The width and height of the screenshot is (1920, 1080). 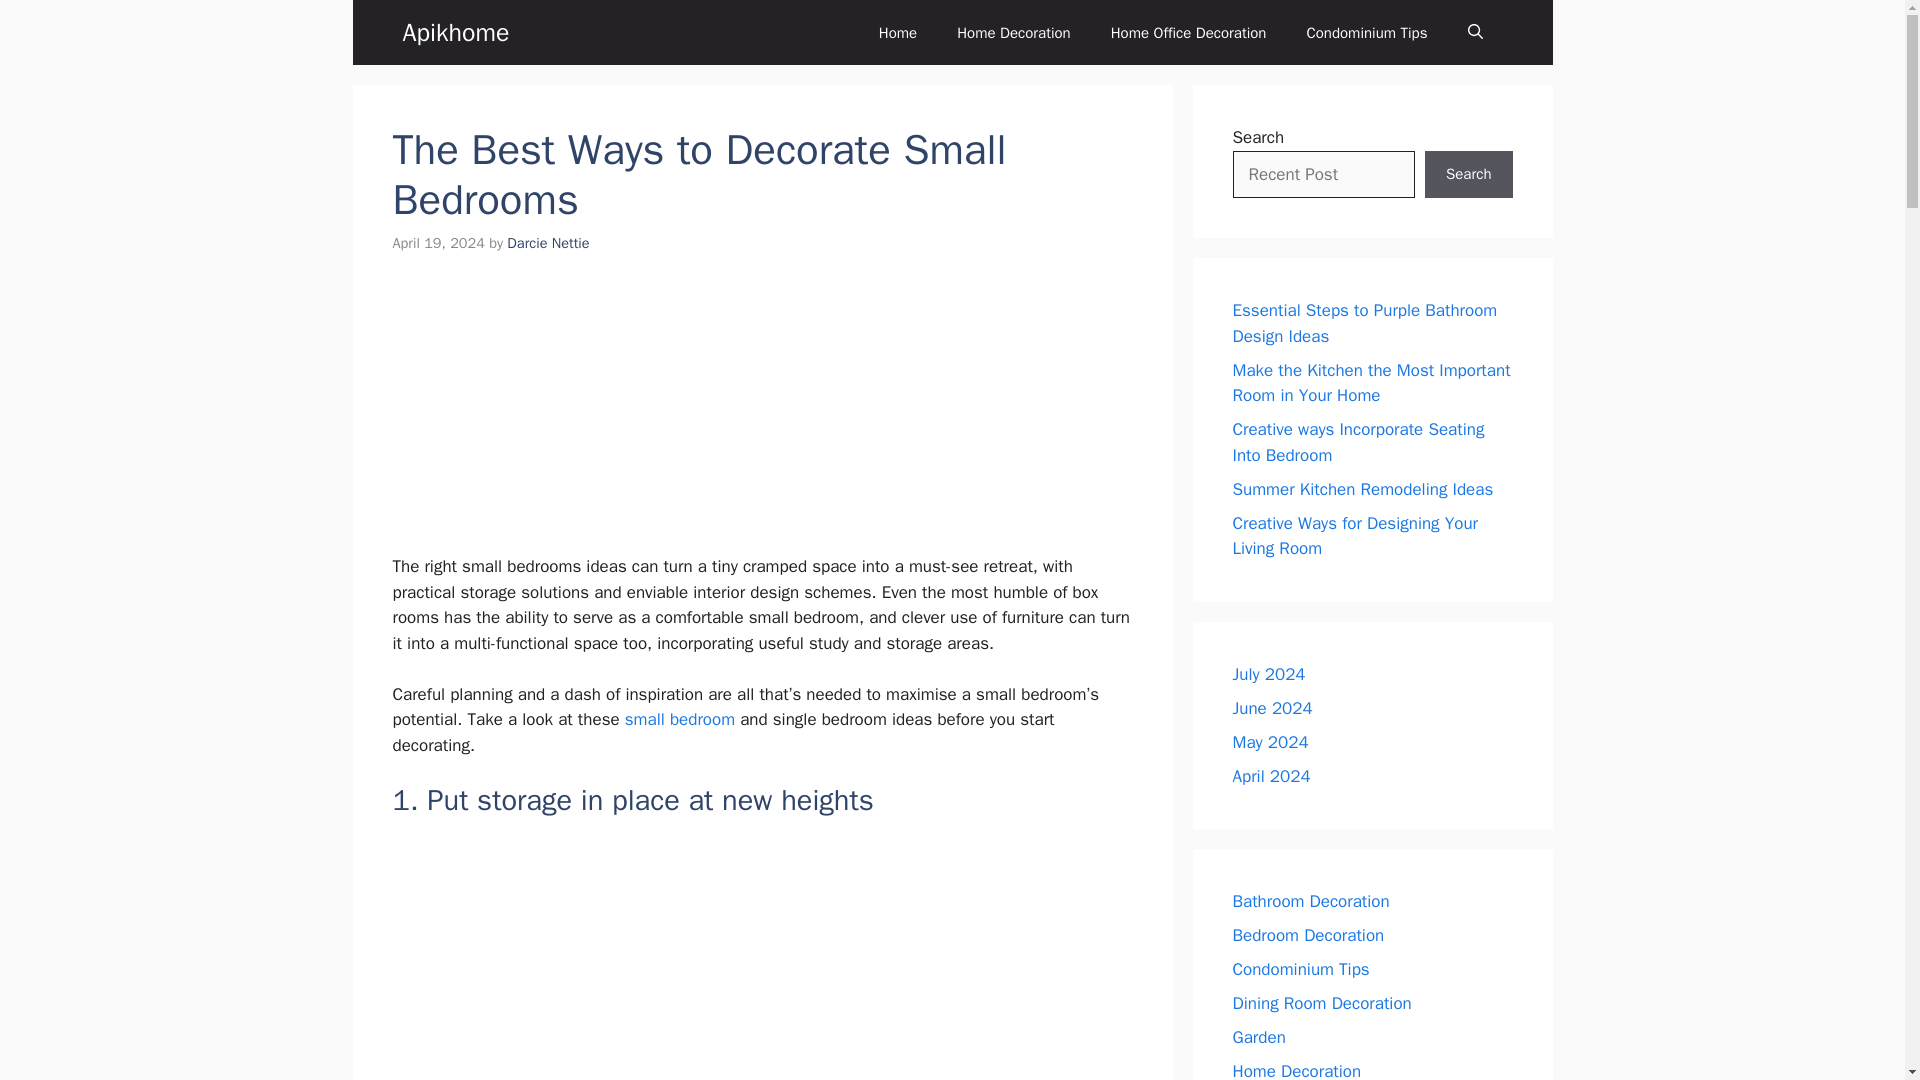 What do you see at coordinates (680, 719) in the screenshot?
I see `small bedroom` at bounding box center [680, 719].